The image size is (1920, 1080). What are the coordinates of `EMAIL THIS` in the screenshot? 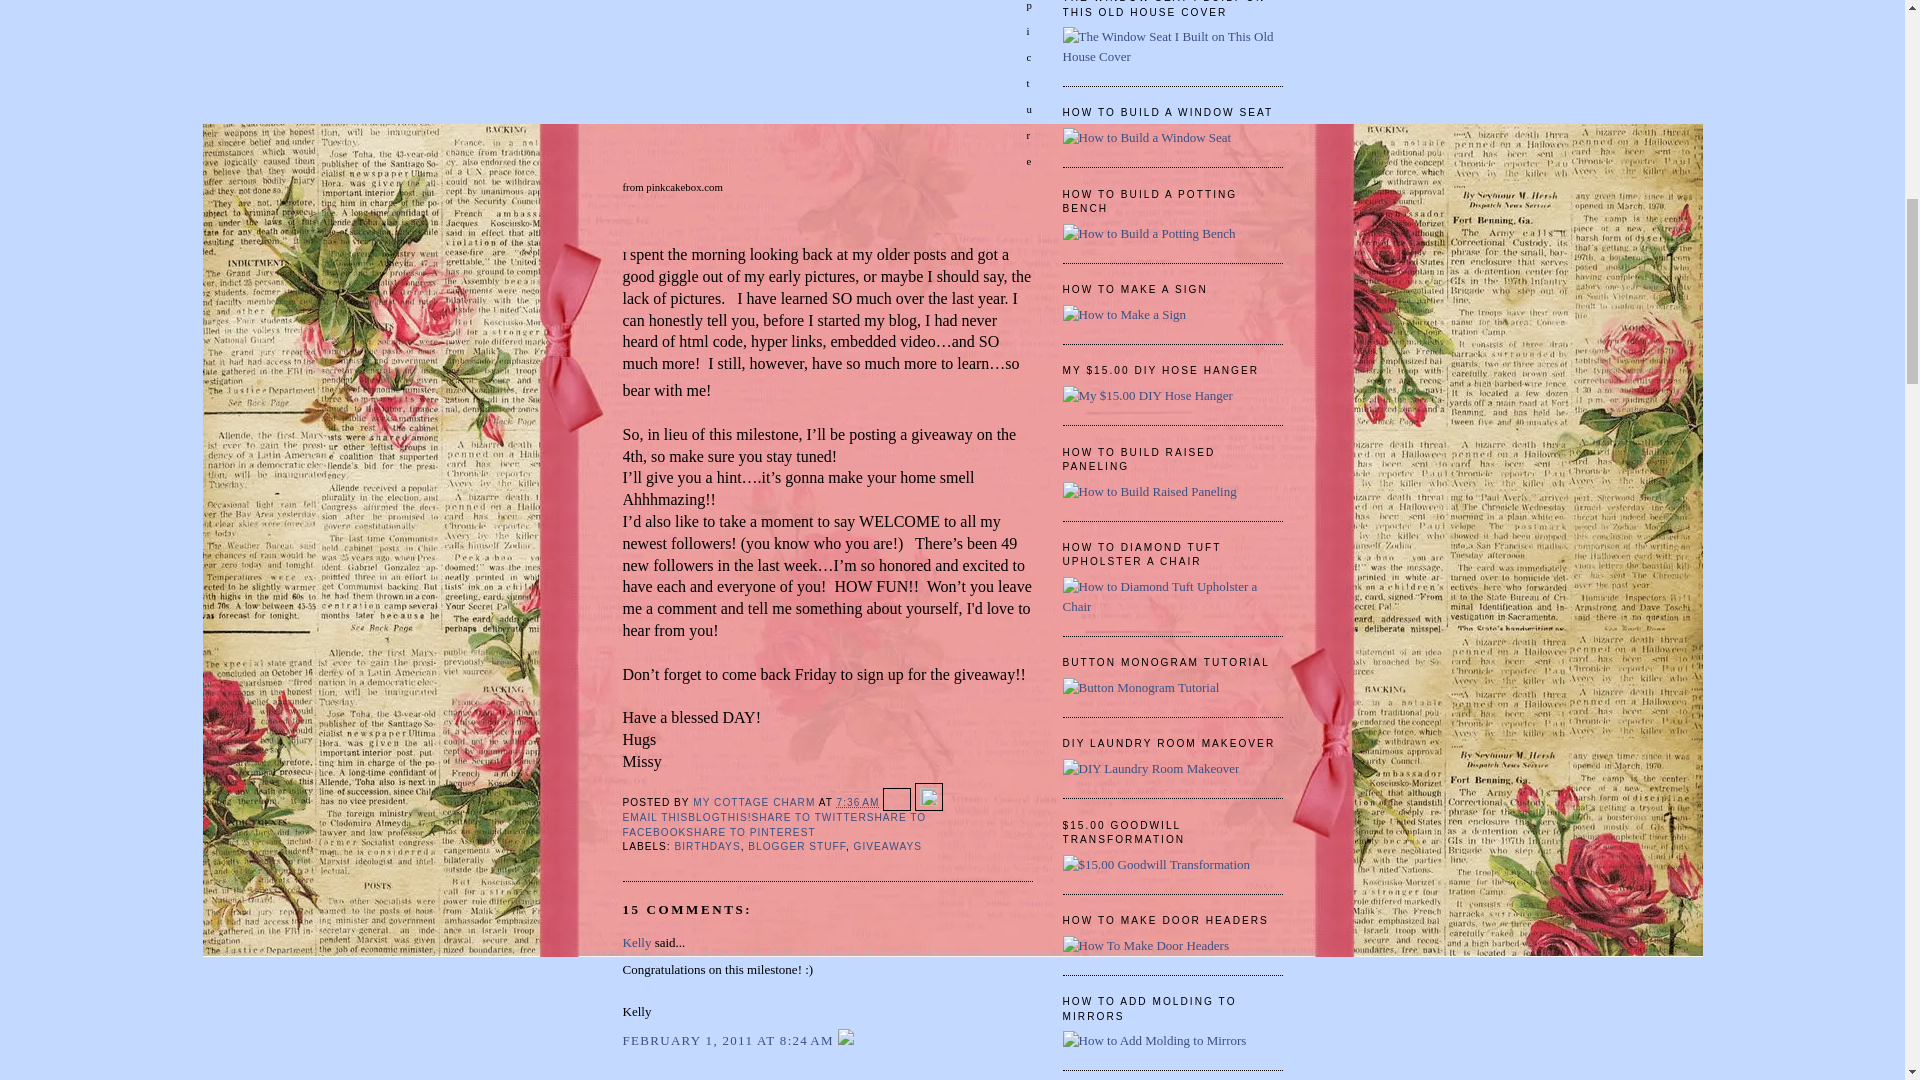 It's located at (654, 817).